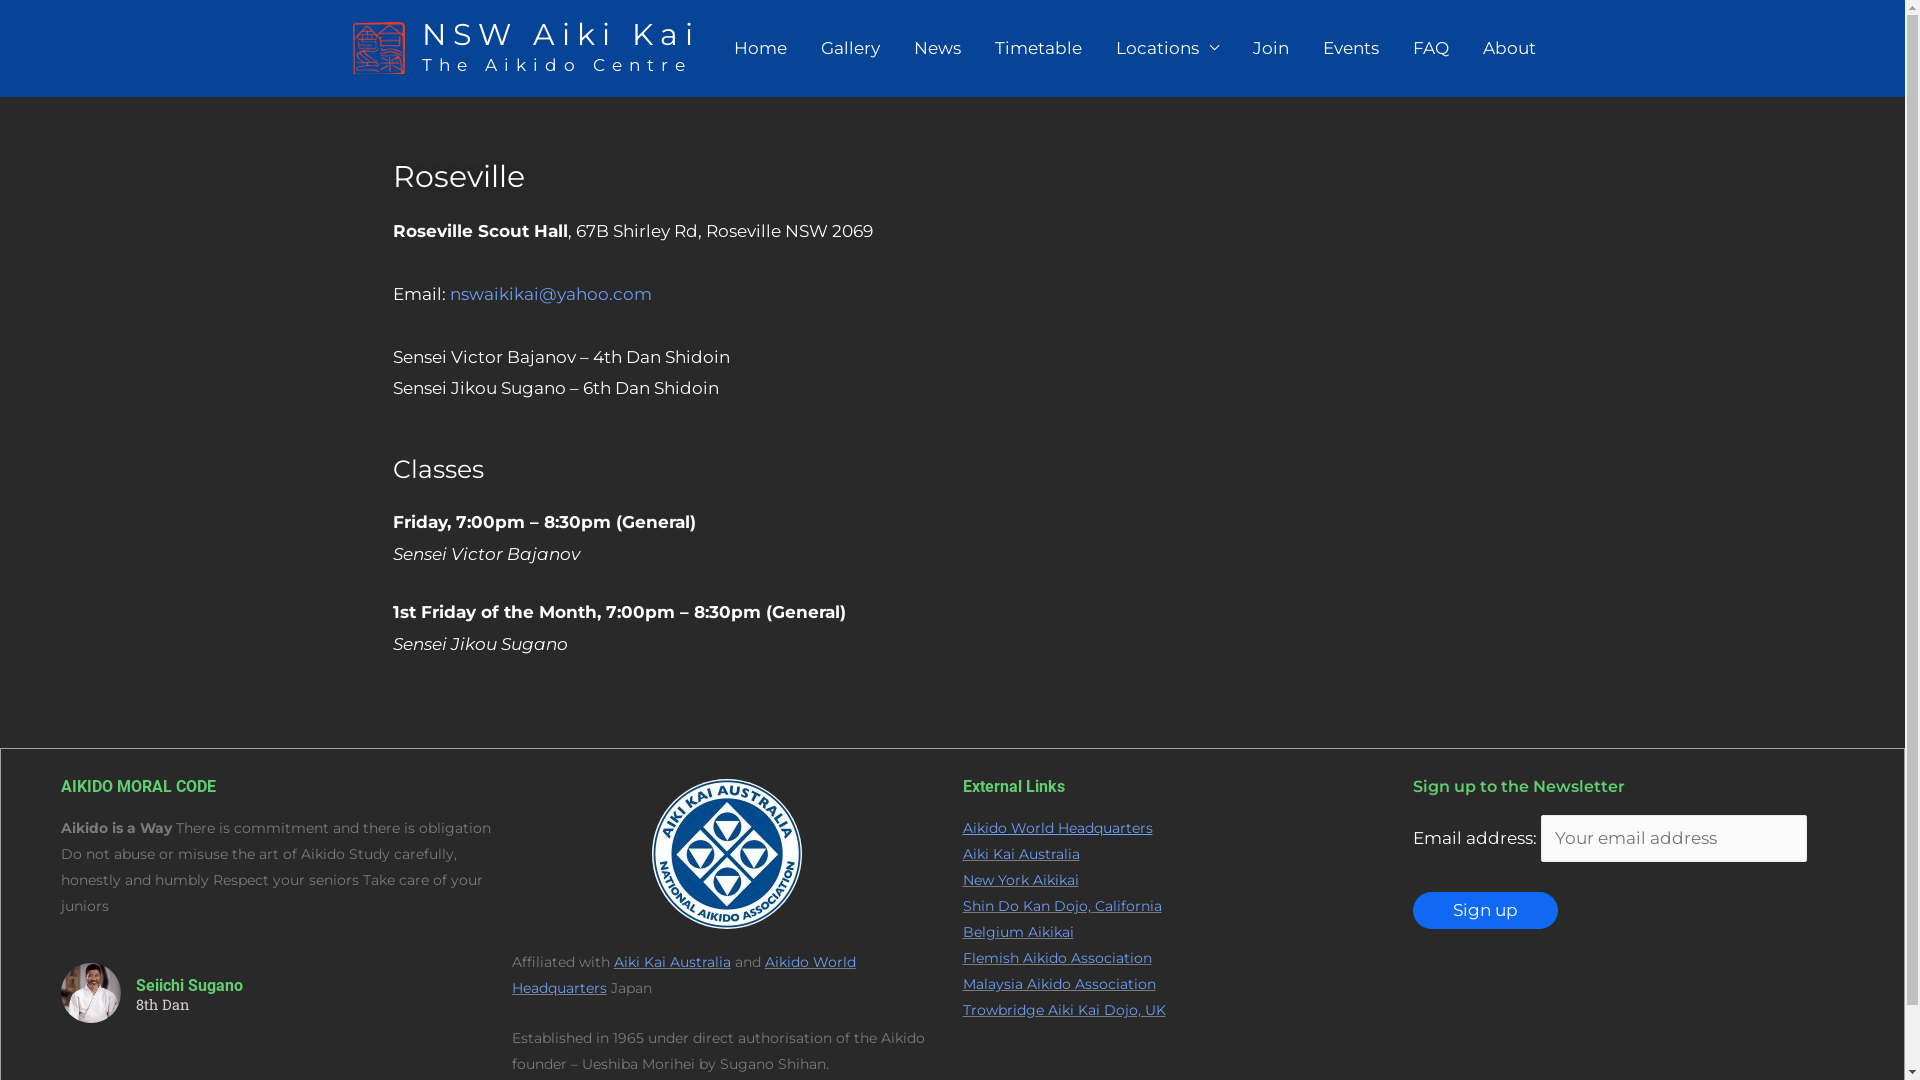 Image resolution: width=1920 pixels, height=1080 pixels. I want to click on Join, so click(1271, 48).